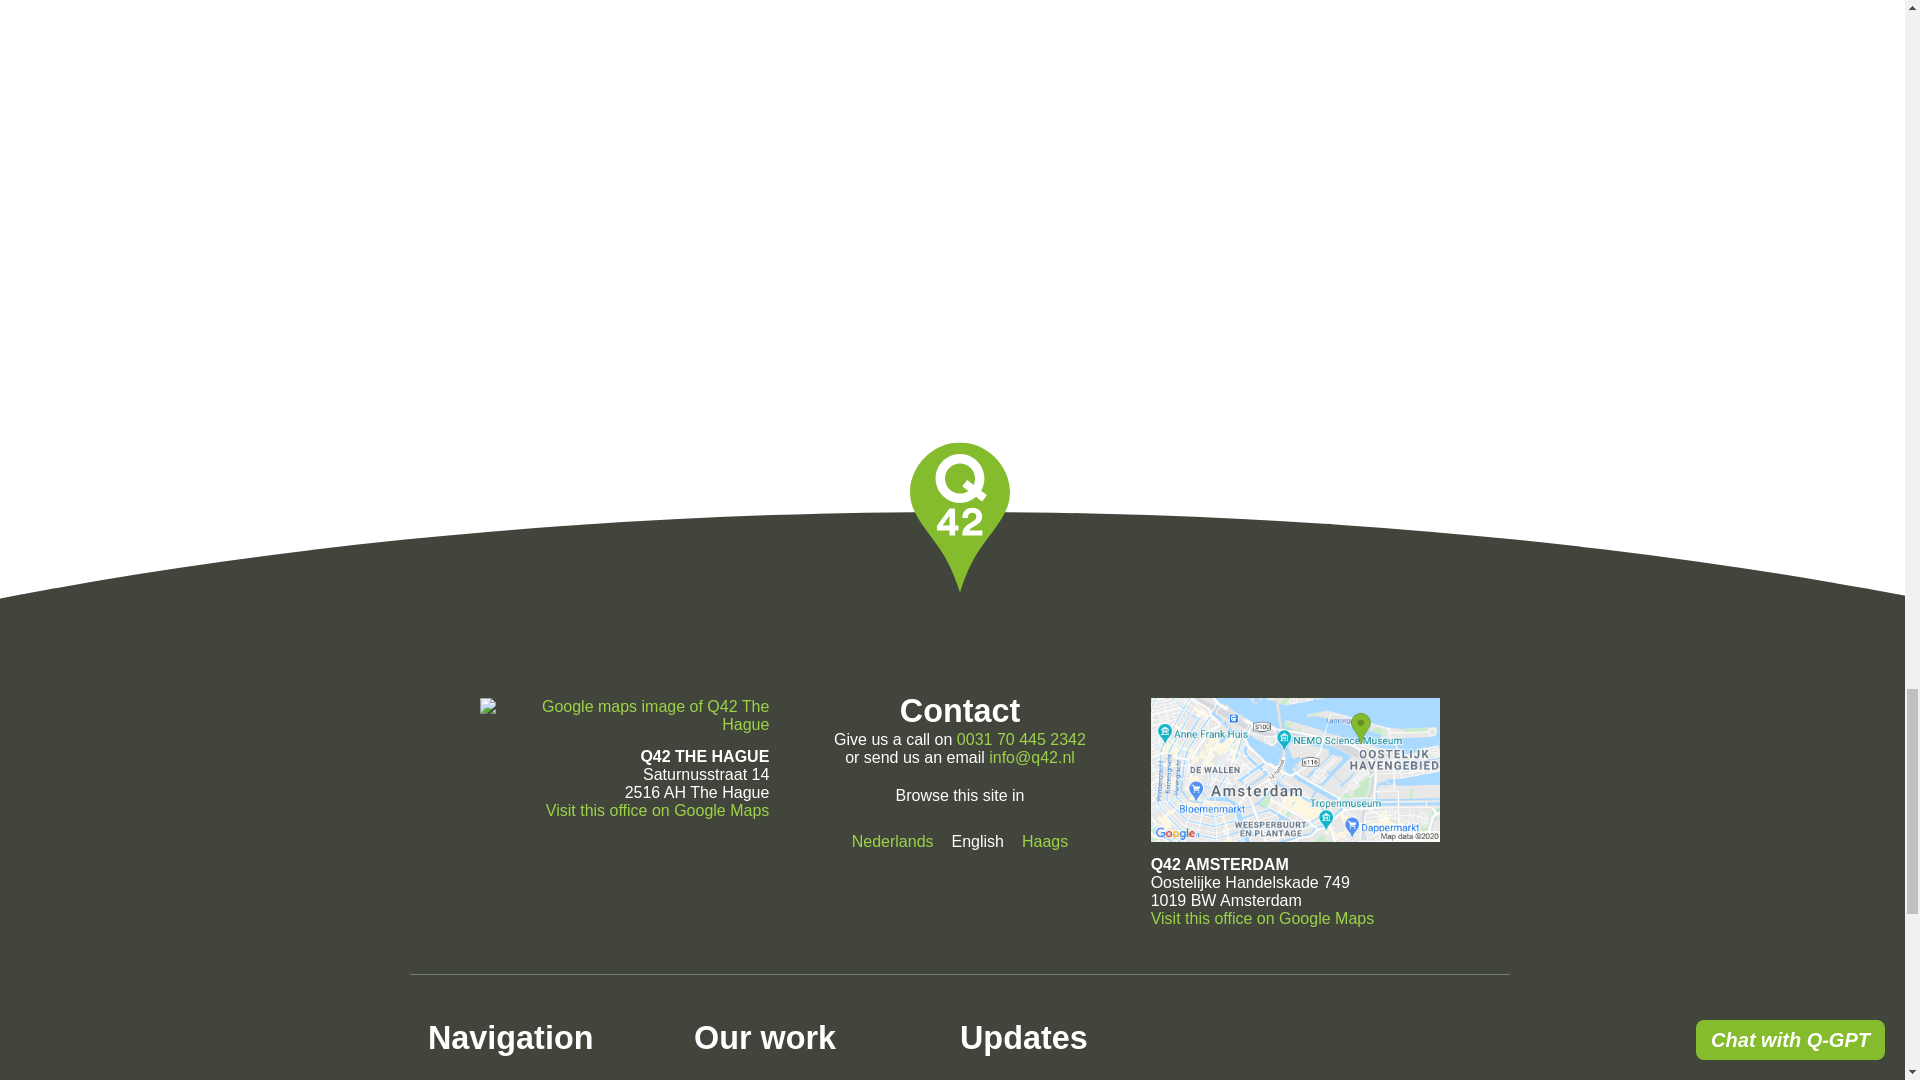  I want to click on Visit this office on Google Maps, so click(657, 810).